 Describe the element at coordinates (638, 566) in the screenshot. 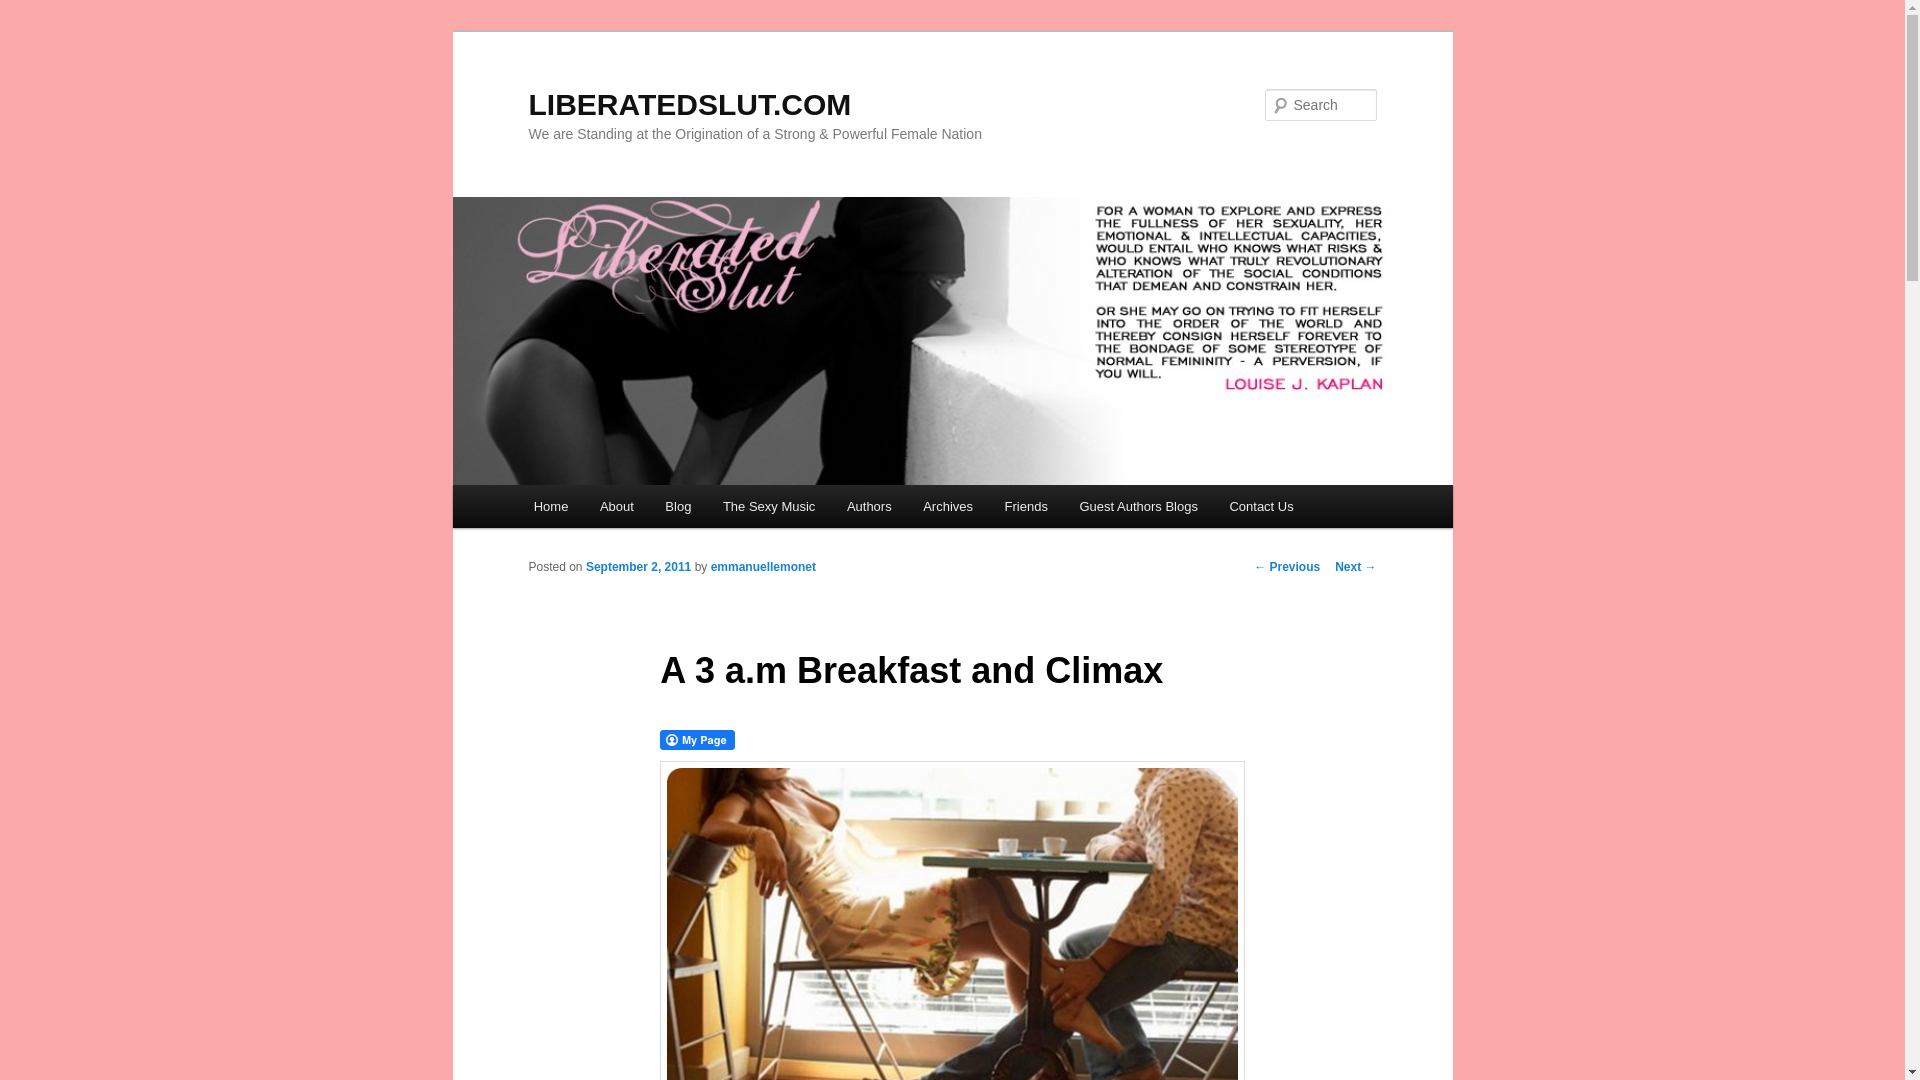

I see `2:49 pm` at that location.